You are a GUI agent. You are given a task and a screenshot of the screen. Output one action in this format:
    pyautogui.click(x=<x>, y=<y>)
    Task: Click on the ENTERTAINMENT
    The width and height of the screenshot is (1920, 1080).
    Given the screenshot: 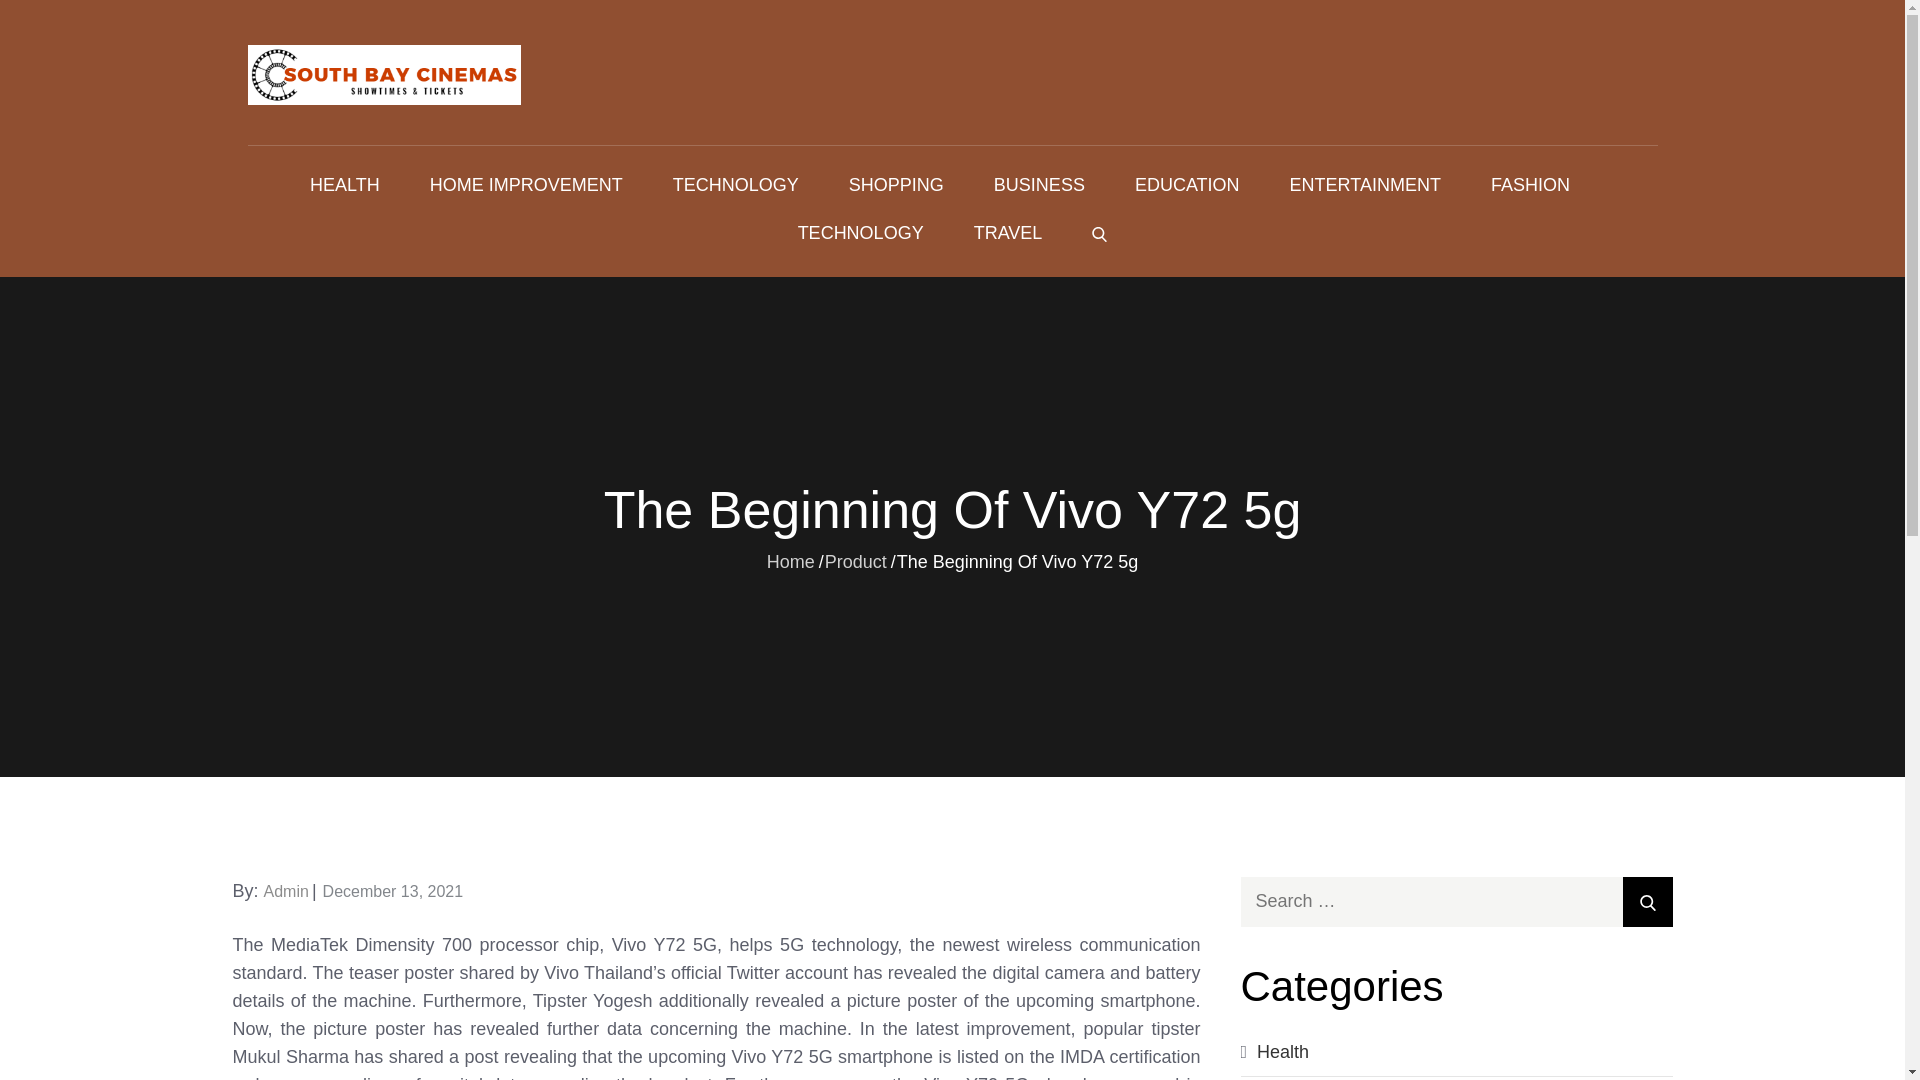 What is the action you would take?
    pyautogui.click(x=1366, y=184)
    